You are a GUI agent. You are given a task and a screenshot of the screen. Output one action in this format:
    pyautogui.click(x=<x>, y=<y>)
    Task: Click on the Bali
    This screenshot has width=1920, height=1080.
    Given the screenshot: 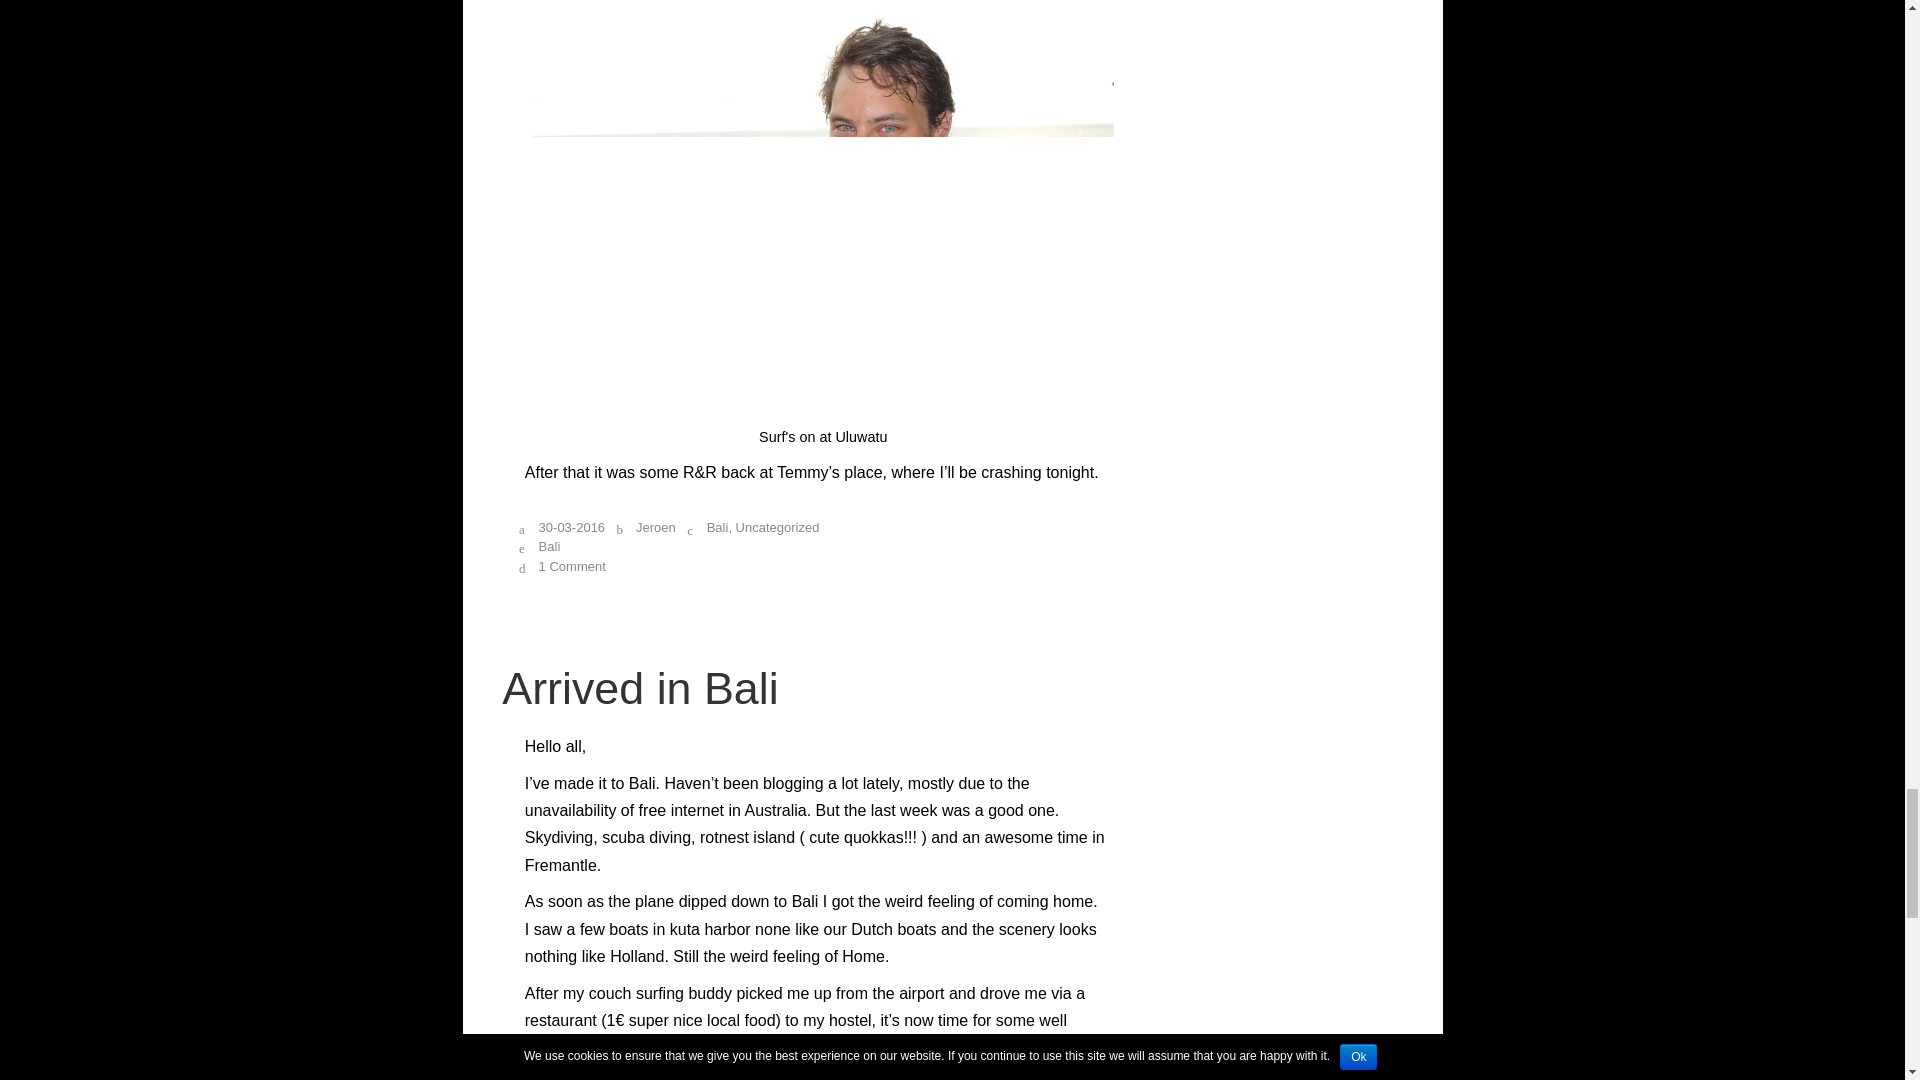 What is the action you would take?
    pyautogui.click(x=718, y=526)
    